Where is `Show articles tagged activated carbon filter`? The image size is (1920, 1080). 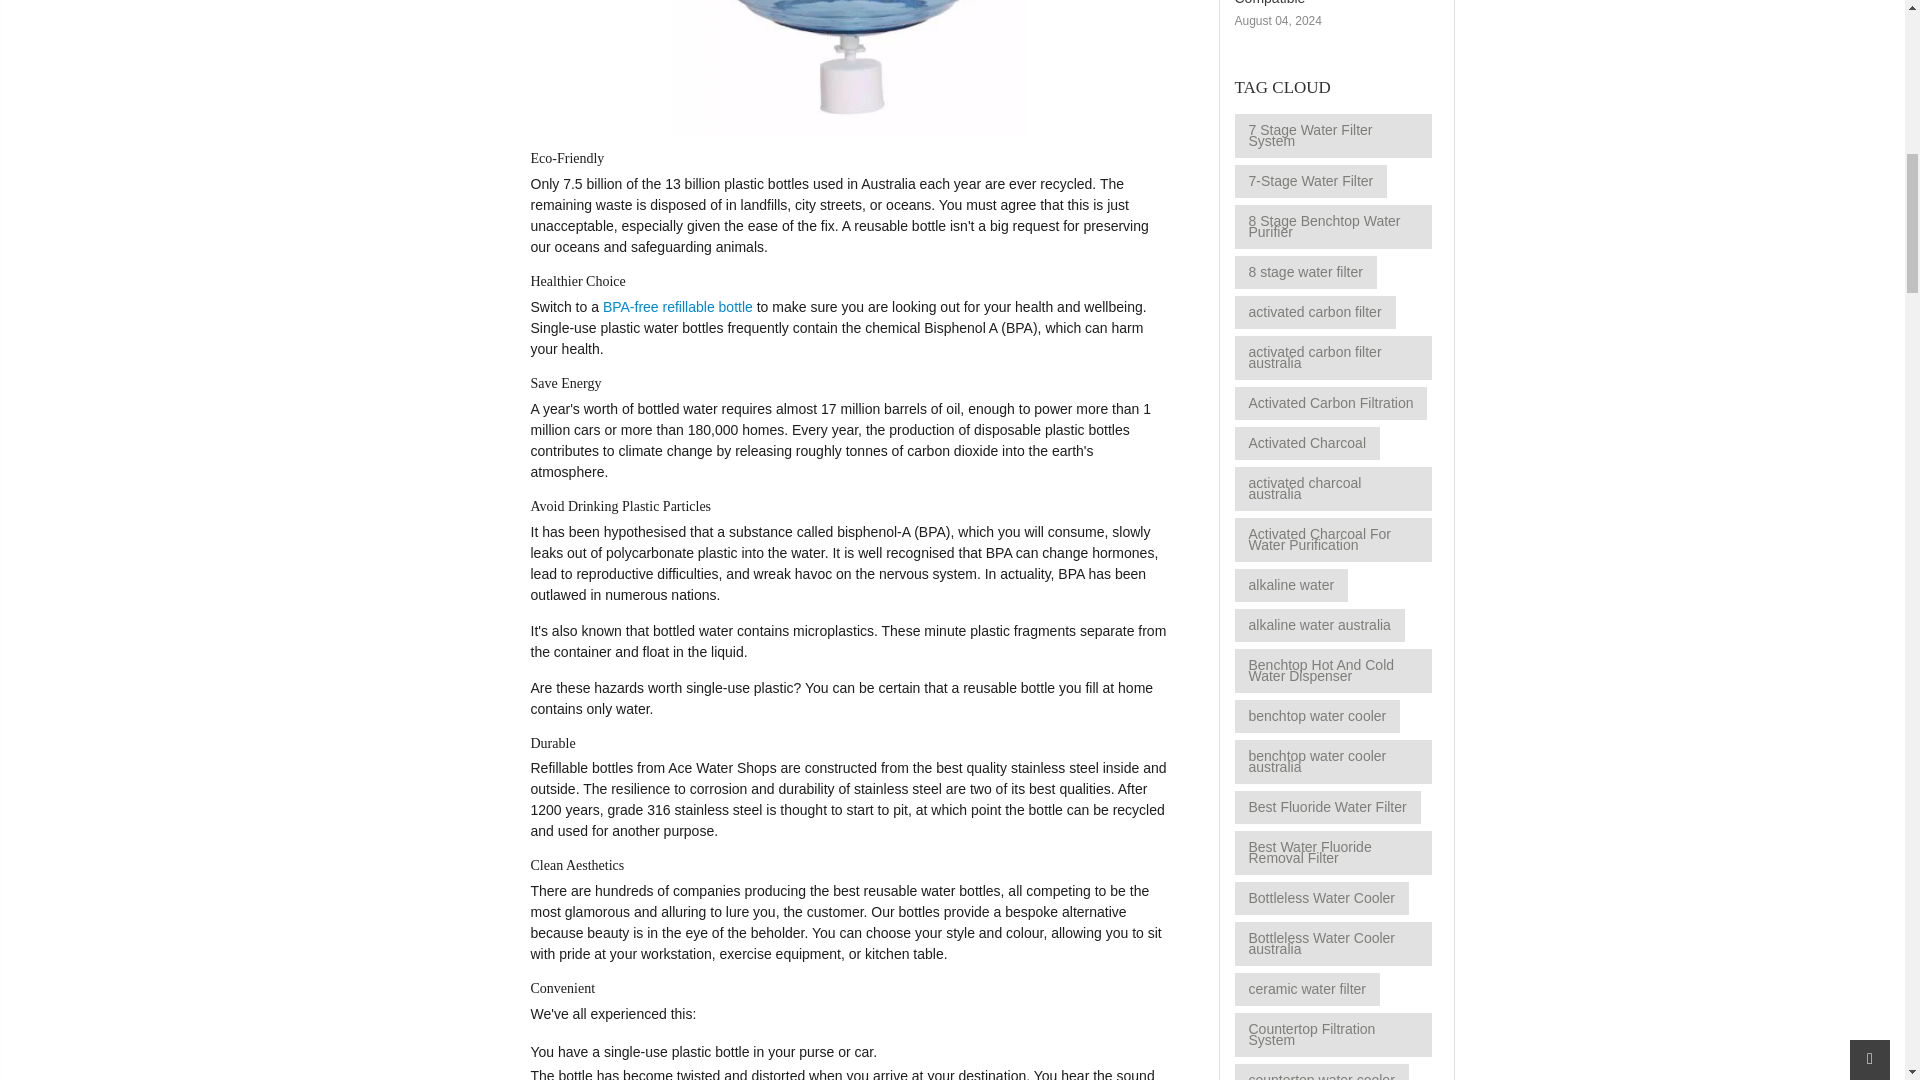 Show articles tagged activated carbon filter is located at coordinates (1314, 312).